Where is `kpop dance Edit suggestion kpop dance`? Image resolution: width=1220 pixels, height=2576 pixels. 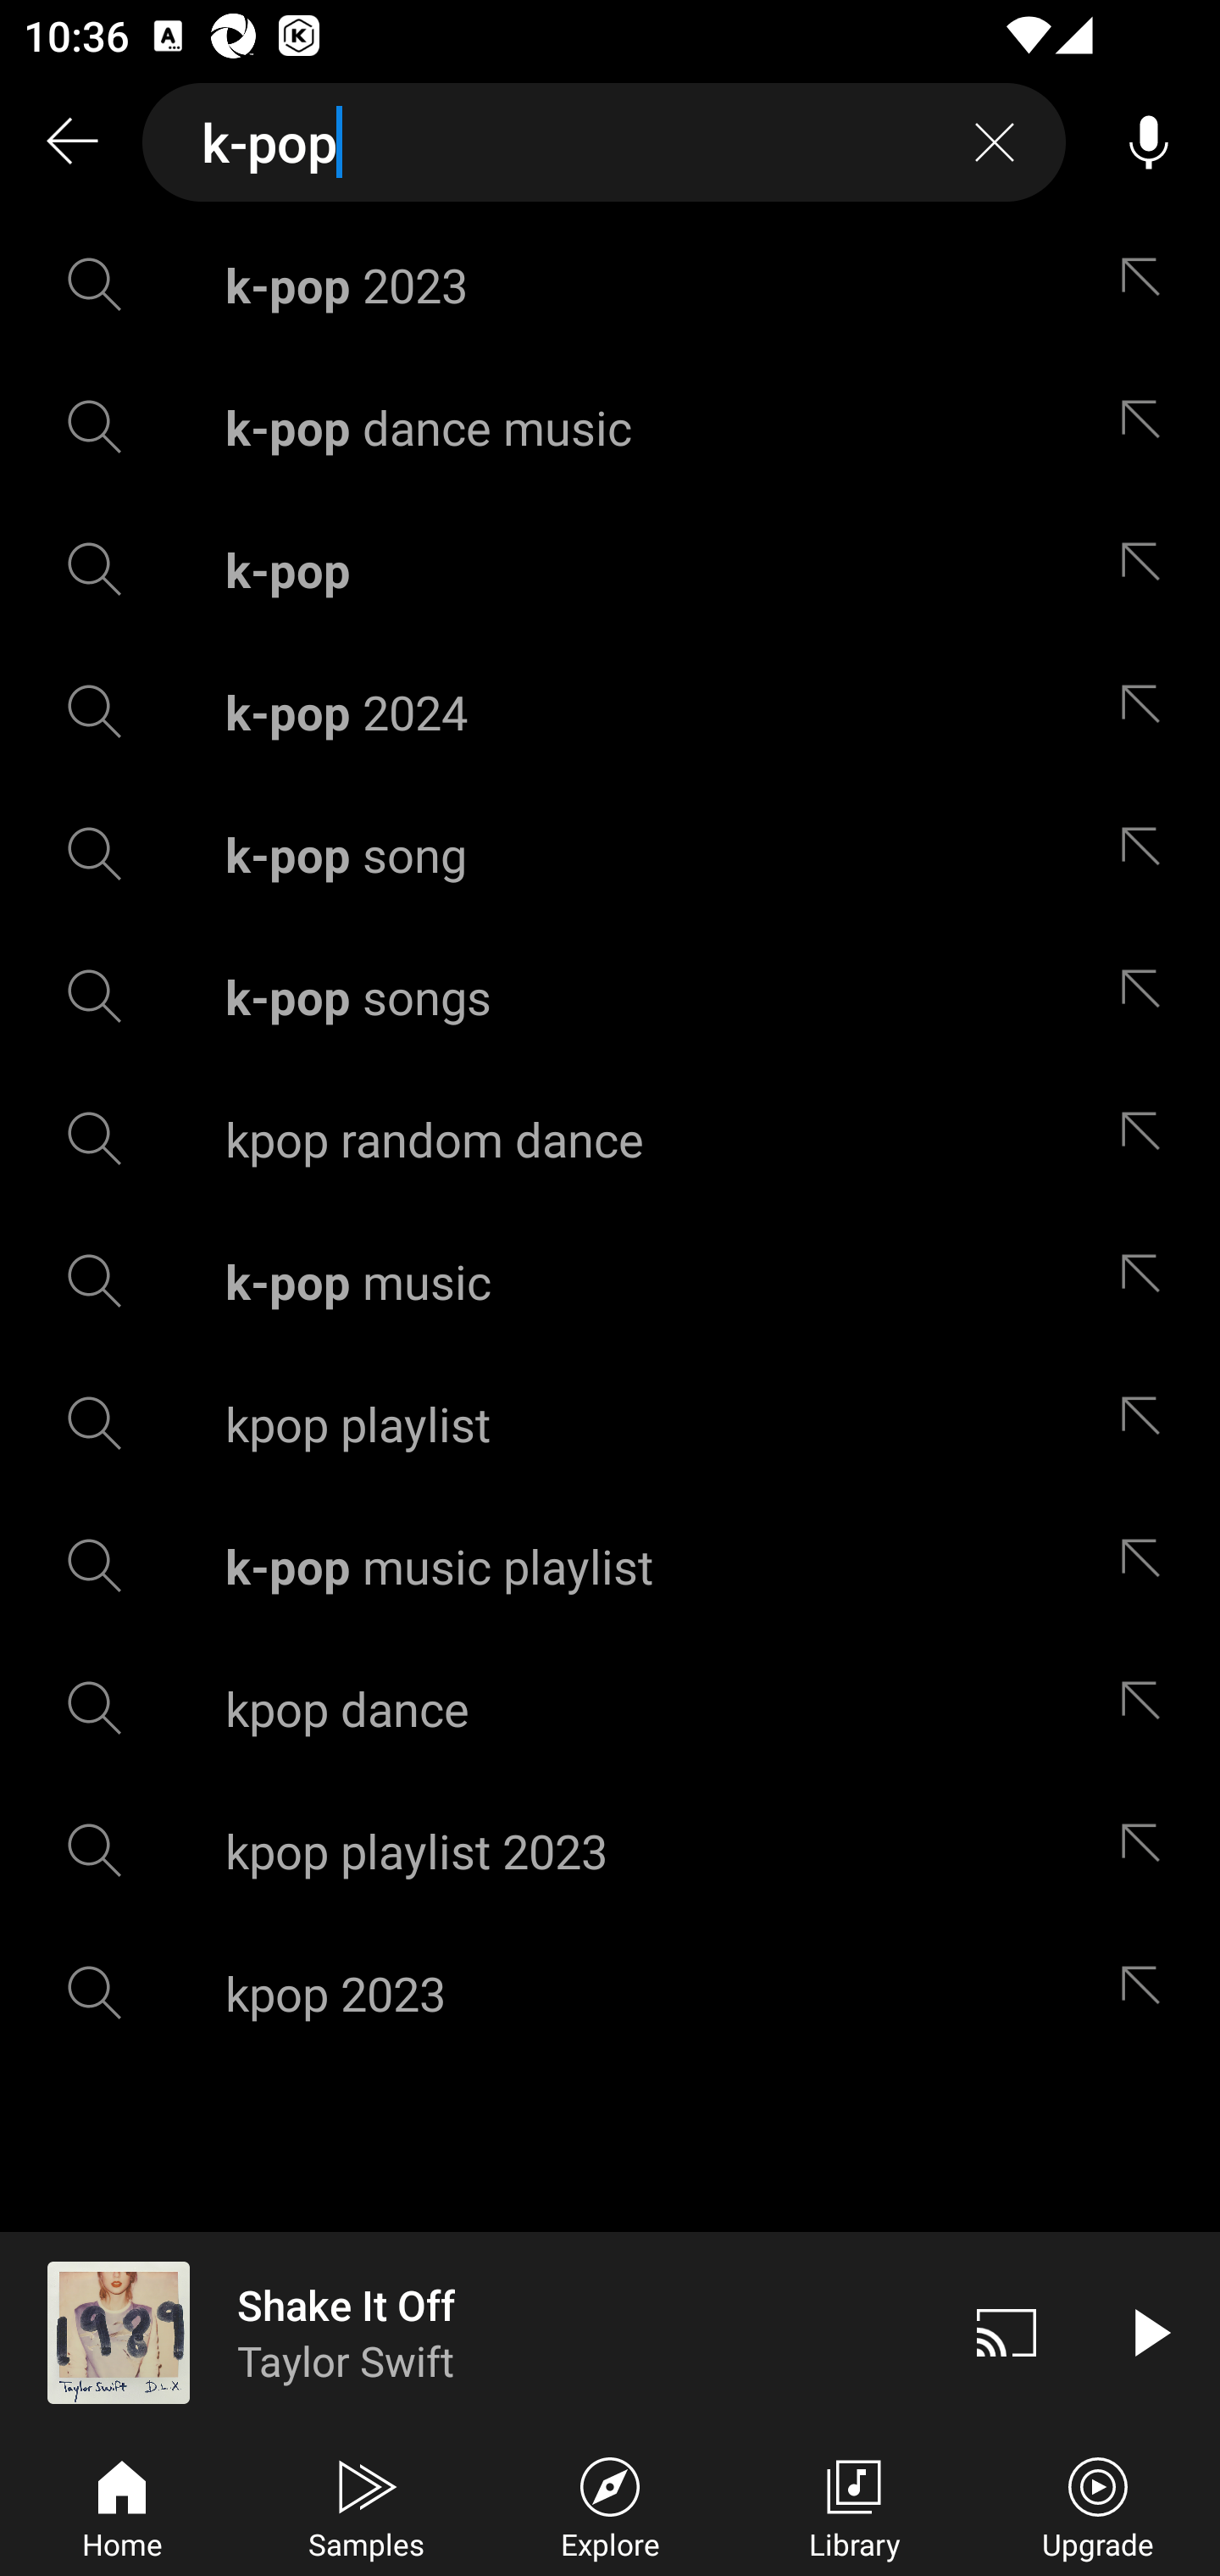 kpop dance Edit suggestion kpop dance is located at coordinates (610, 1708).